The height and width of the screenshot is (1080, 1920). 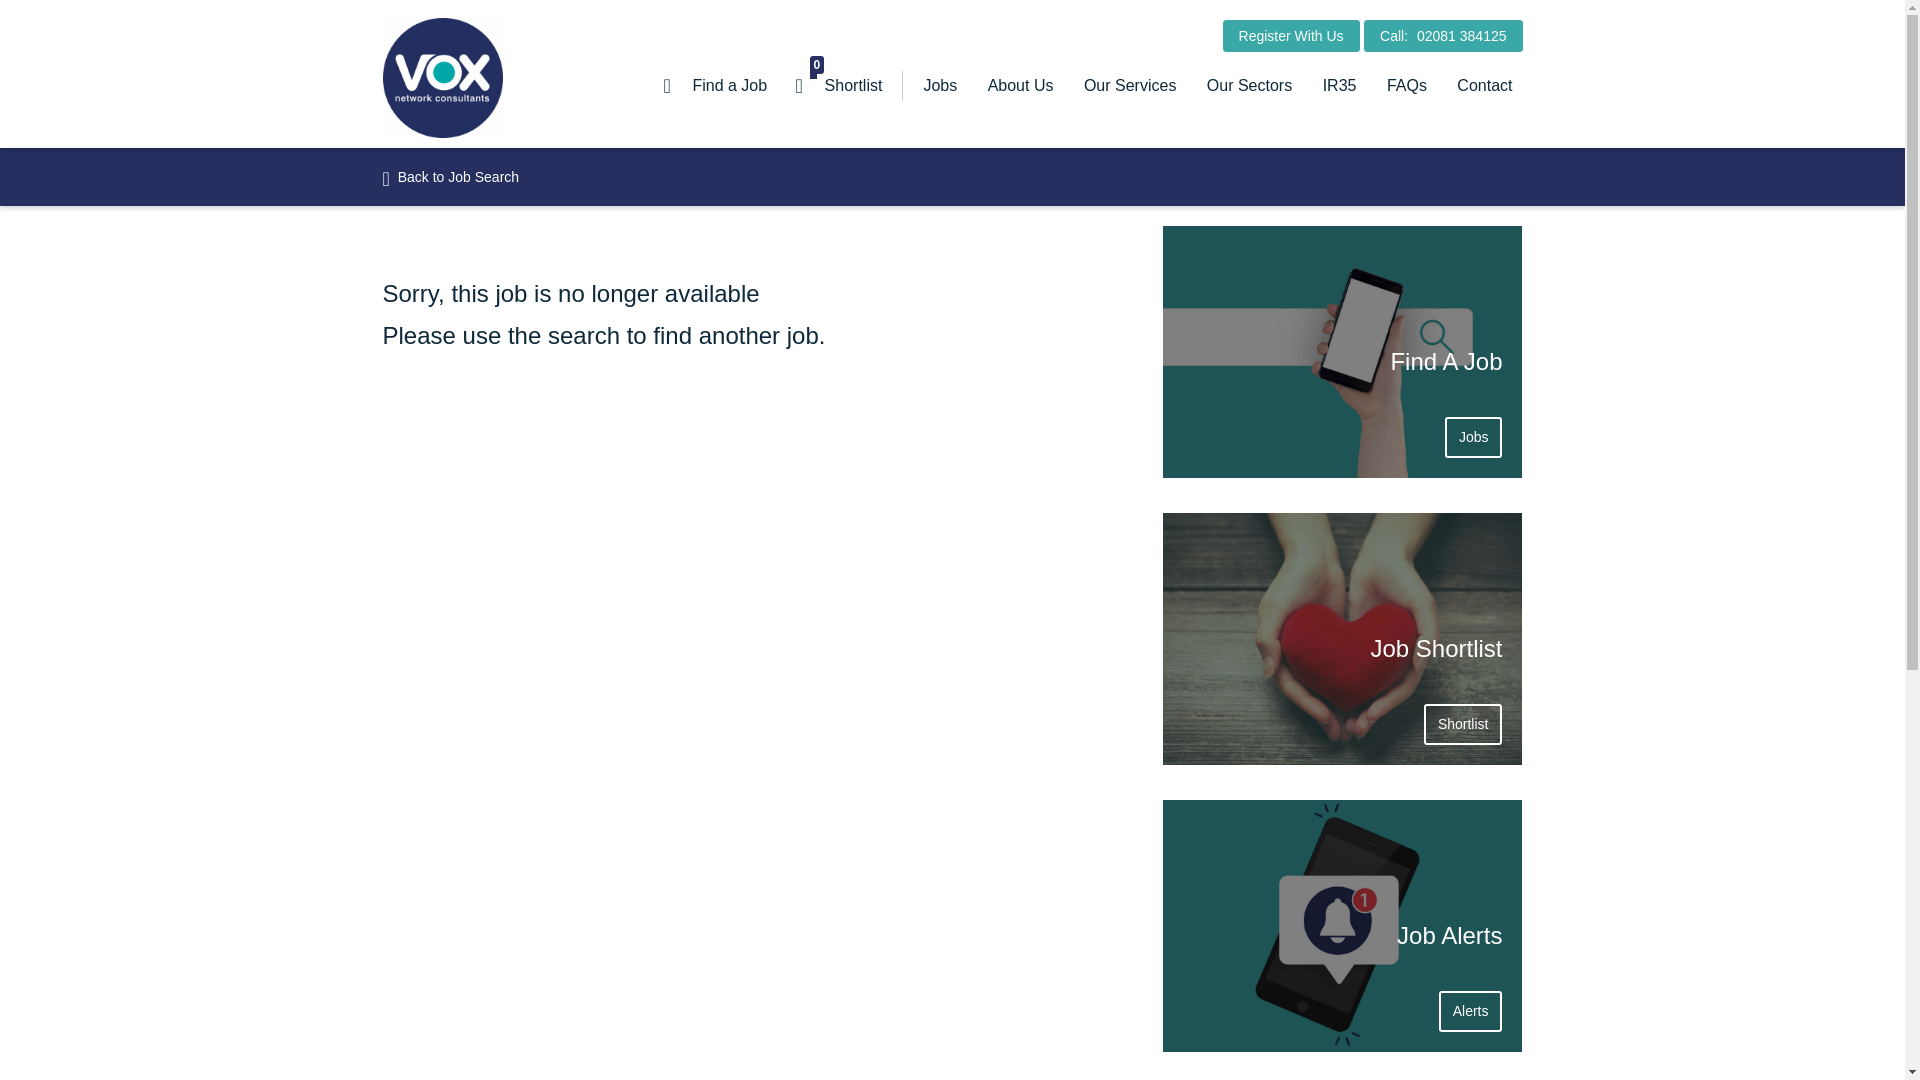 What do you see at coordinates (1442, 36) in the screenshot?
I see `Call: 02081 384125` at bounding box center [1442, 36].